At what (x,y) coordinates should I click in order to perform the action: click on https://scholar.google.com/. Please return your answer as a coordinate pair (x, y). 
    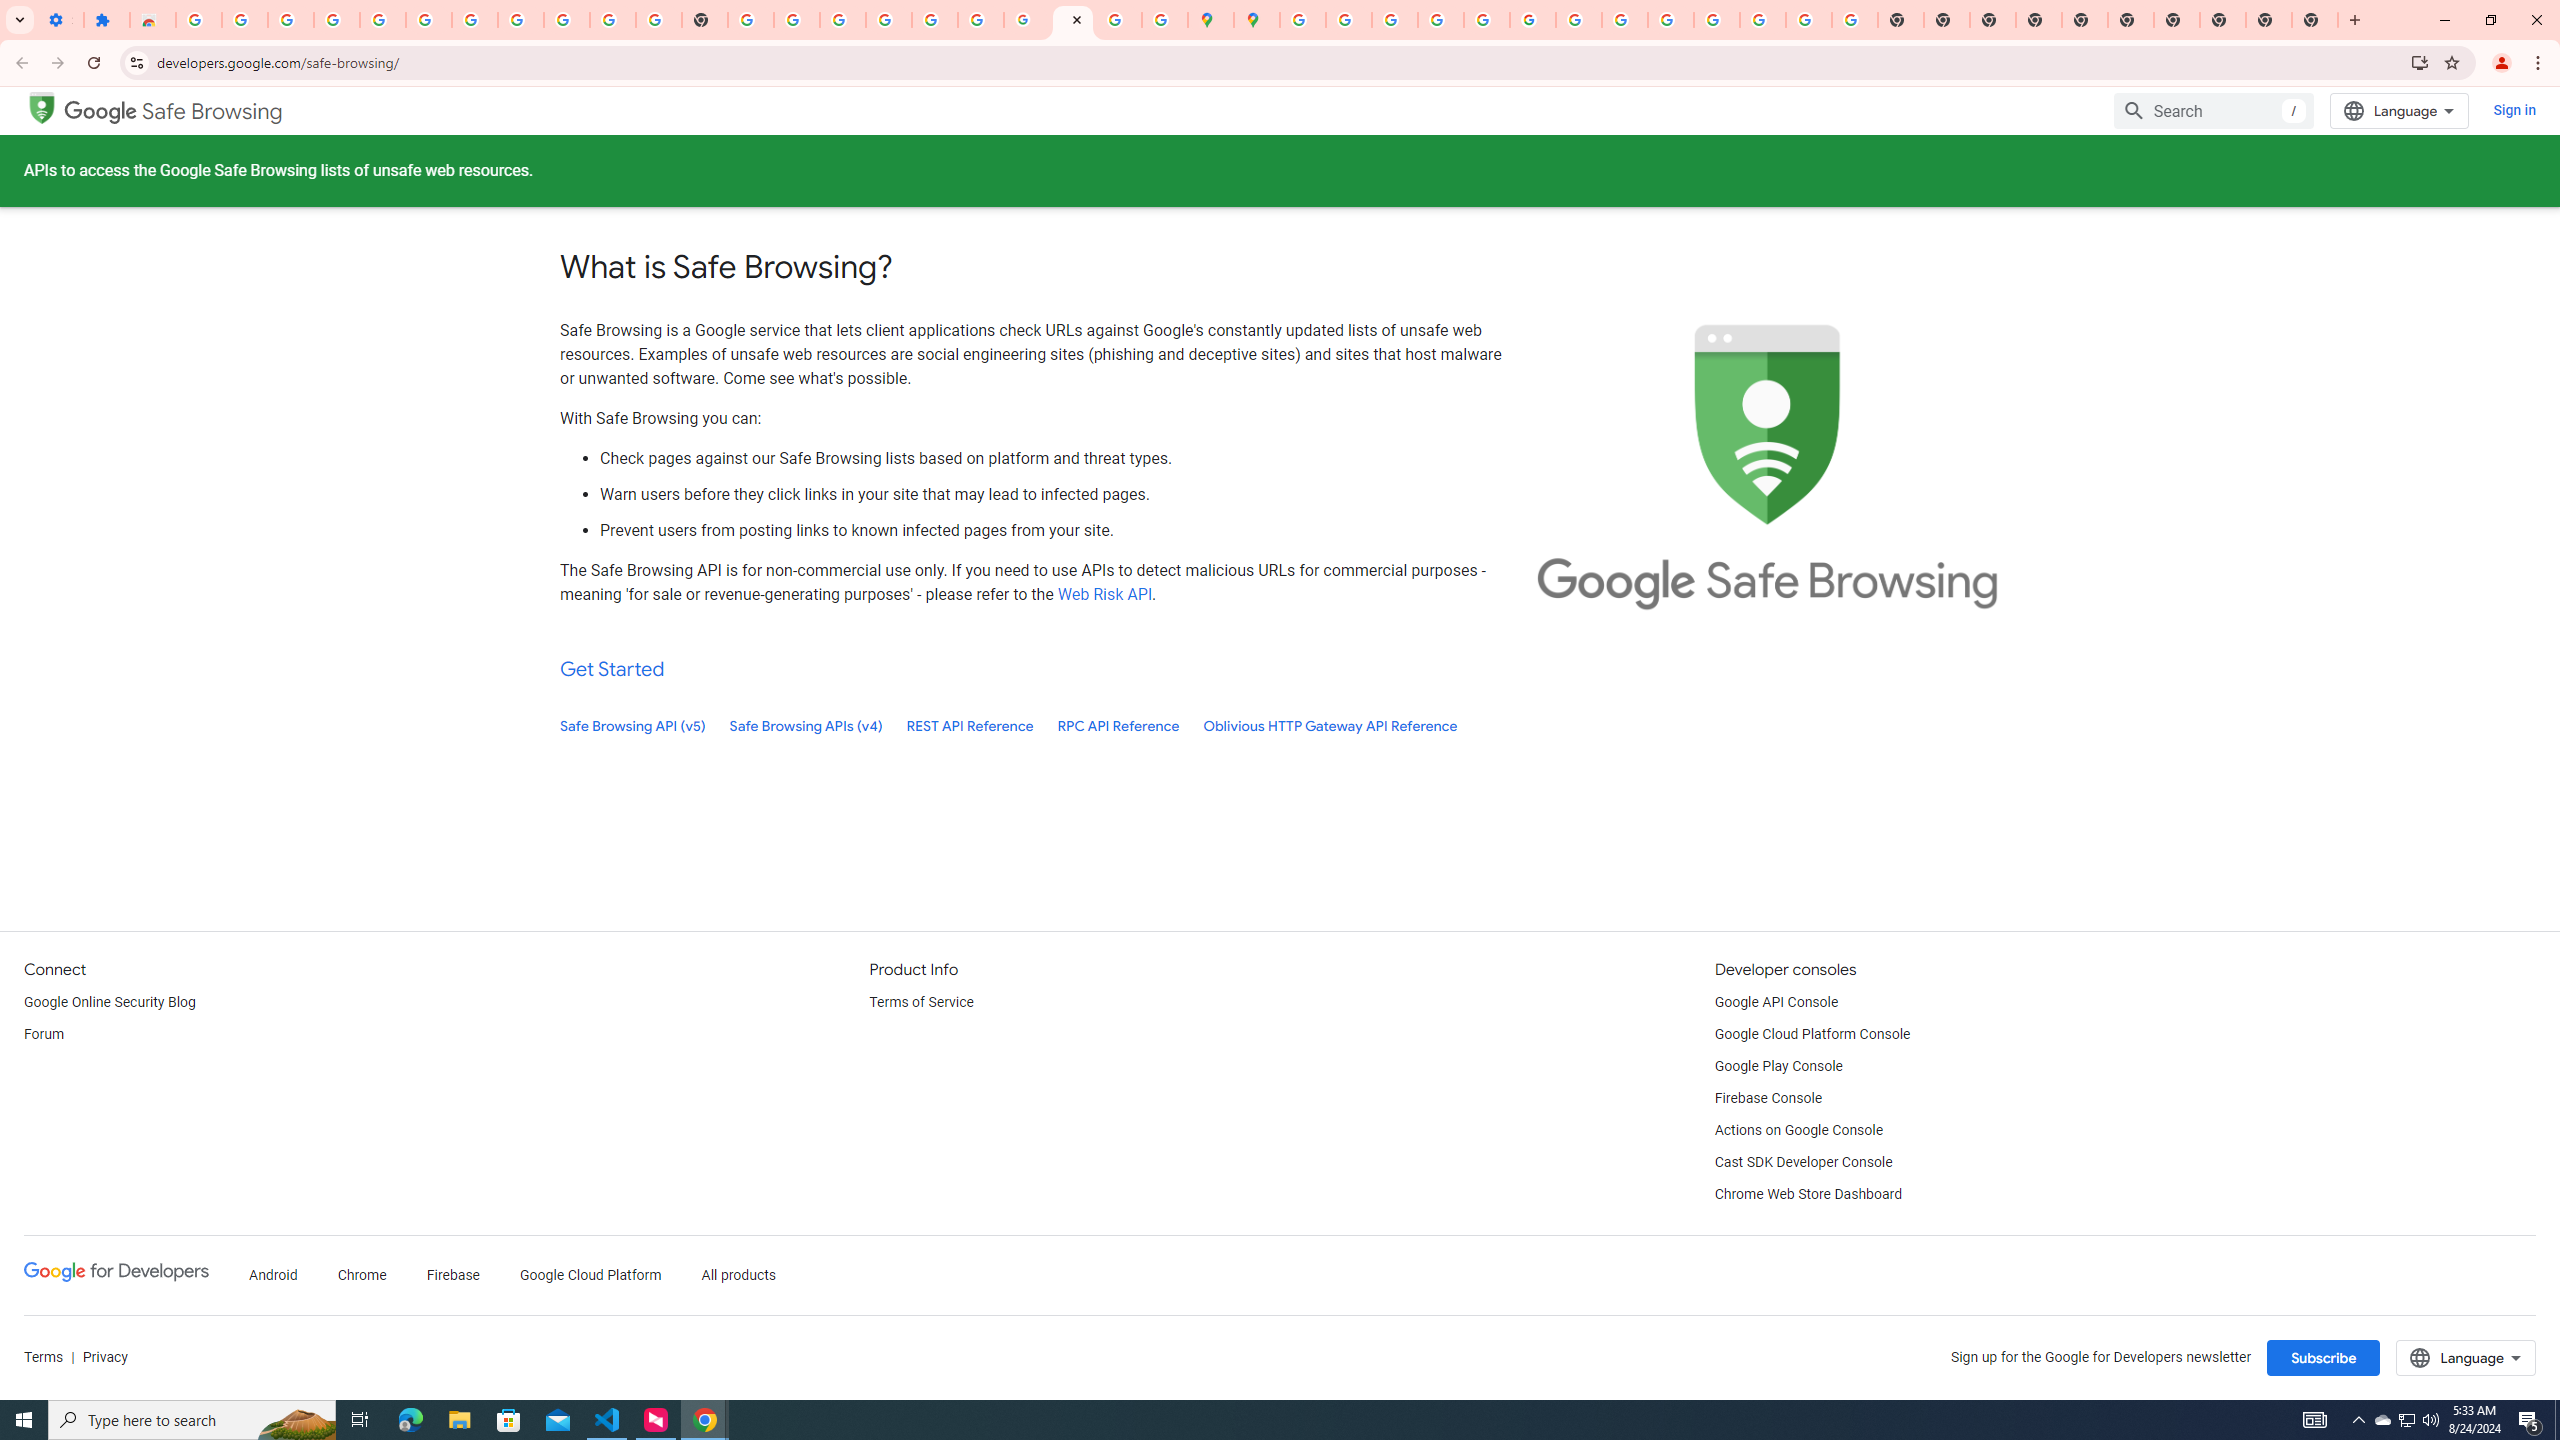
    Looking at the image, I should click on (751, 20).